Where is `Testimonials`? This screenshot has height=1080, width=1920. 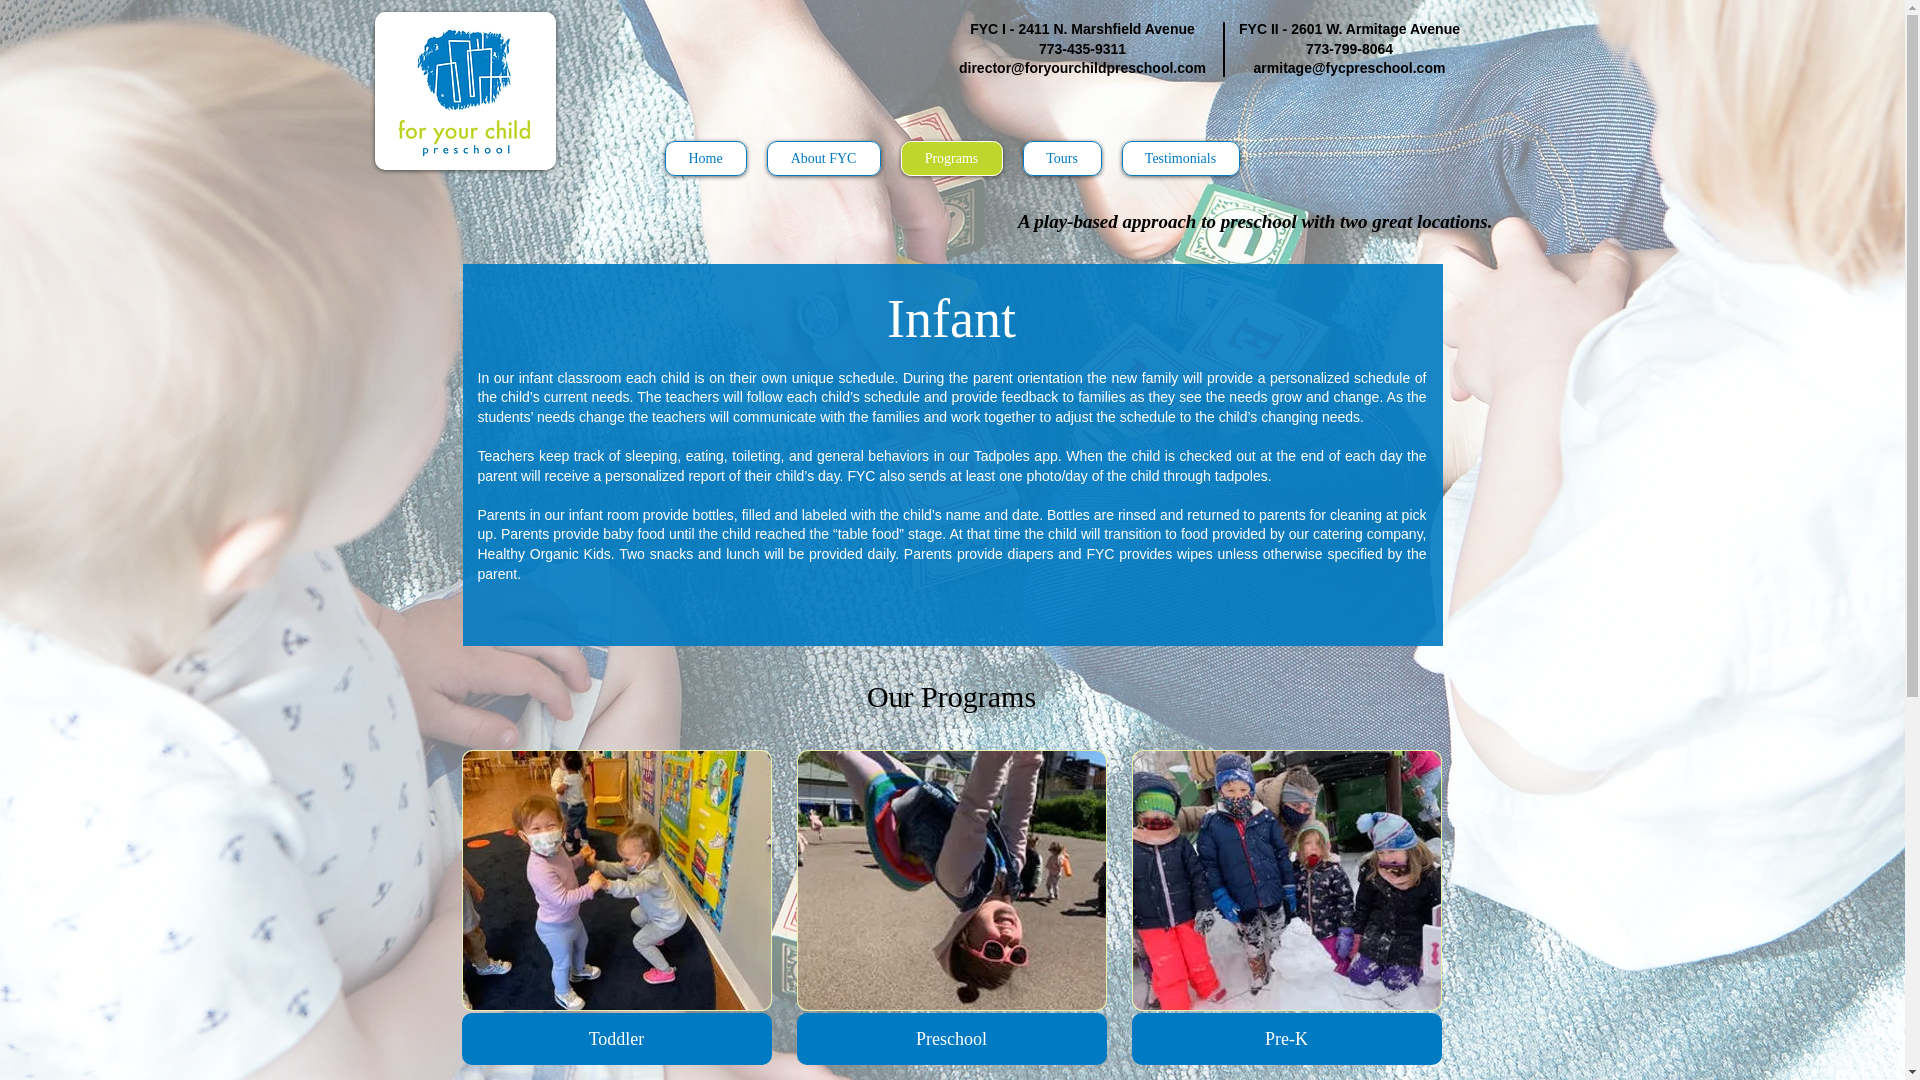 Testimonials is located at coordinates (1180, 158).